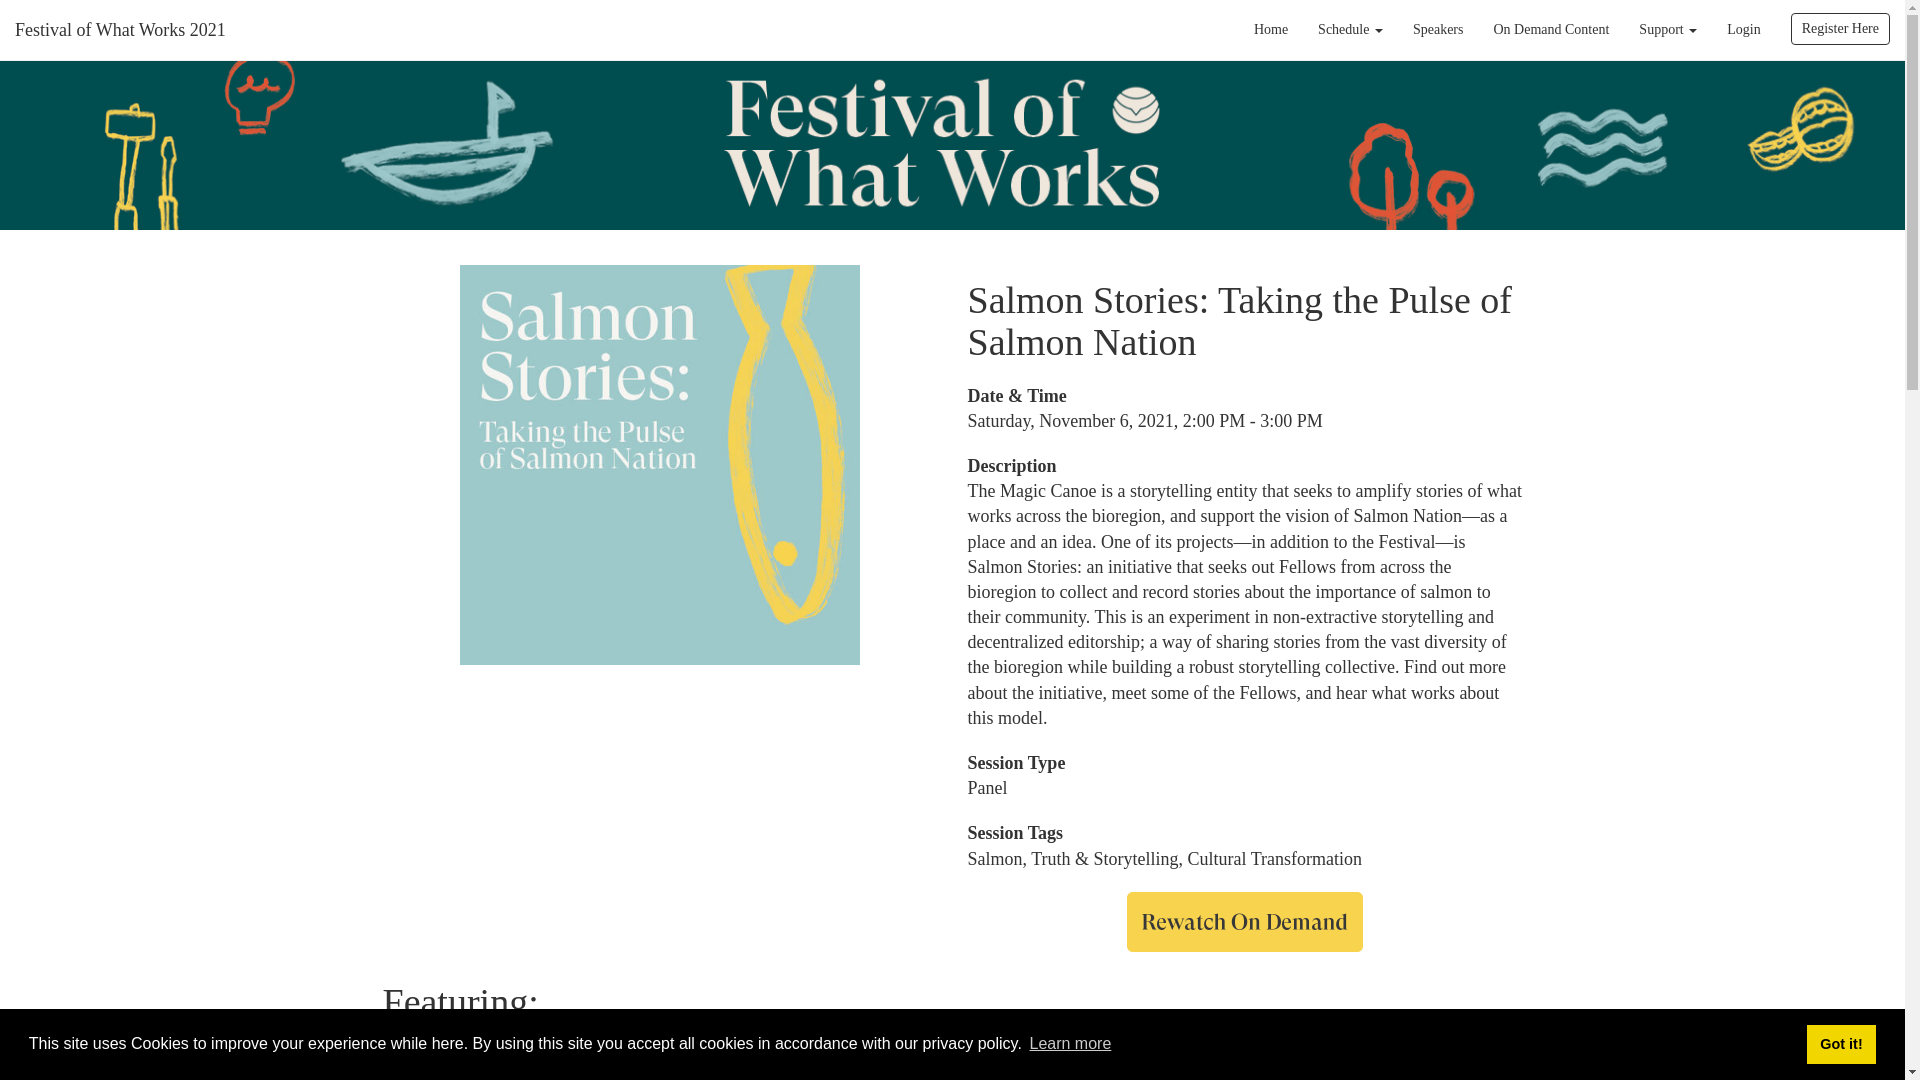 The image size is (1920, 1080). I want to click on Festival of What Works 2021, so click(120, 30).